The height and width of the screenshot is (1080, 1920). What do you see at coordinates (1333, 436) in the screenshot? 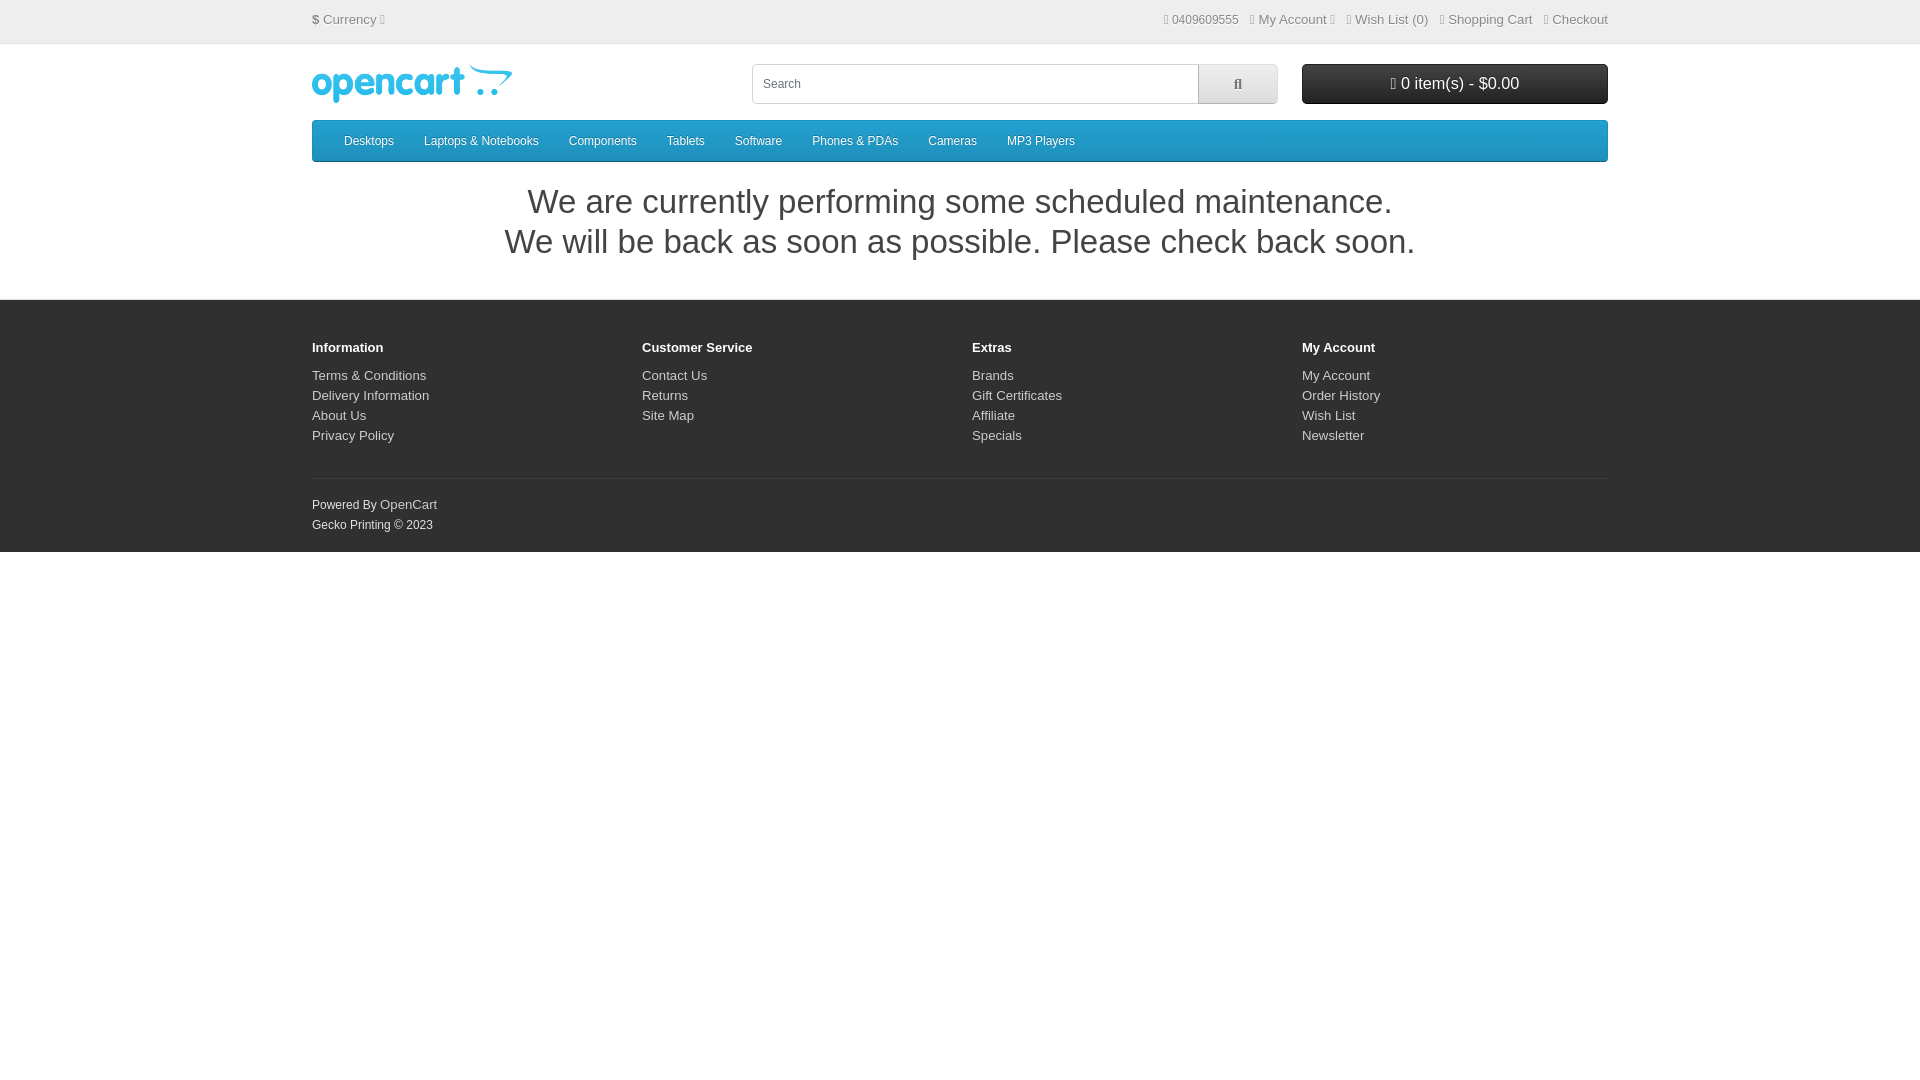
I see `Newsletter` at bounding box center [1333, 436].